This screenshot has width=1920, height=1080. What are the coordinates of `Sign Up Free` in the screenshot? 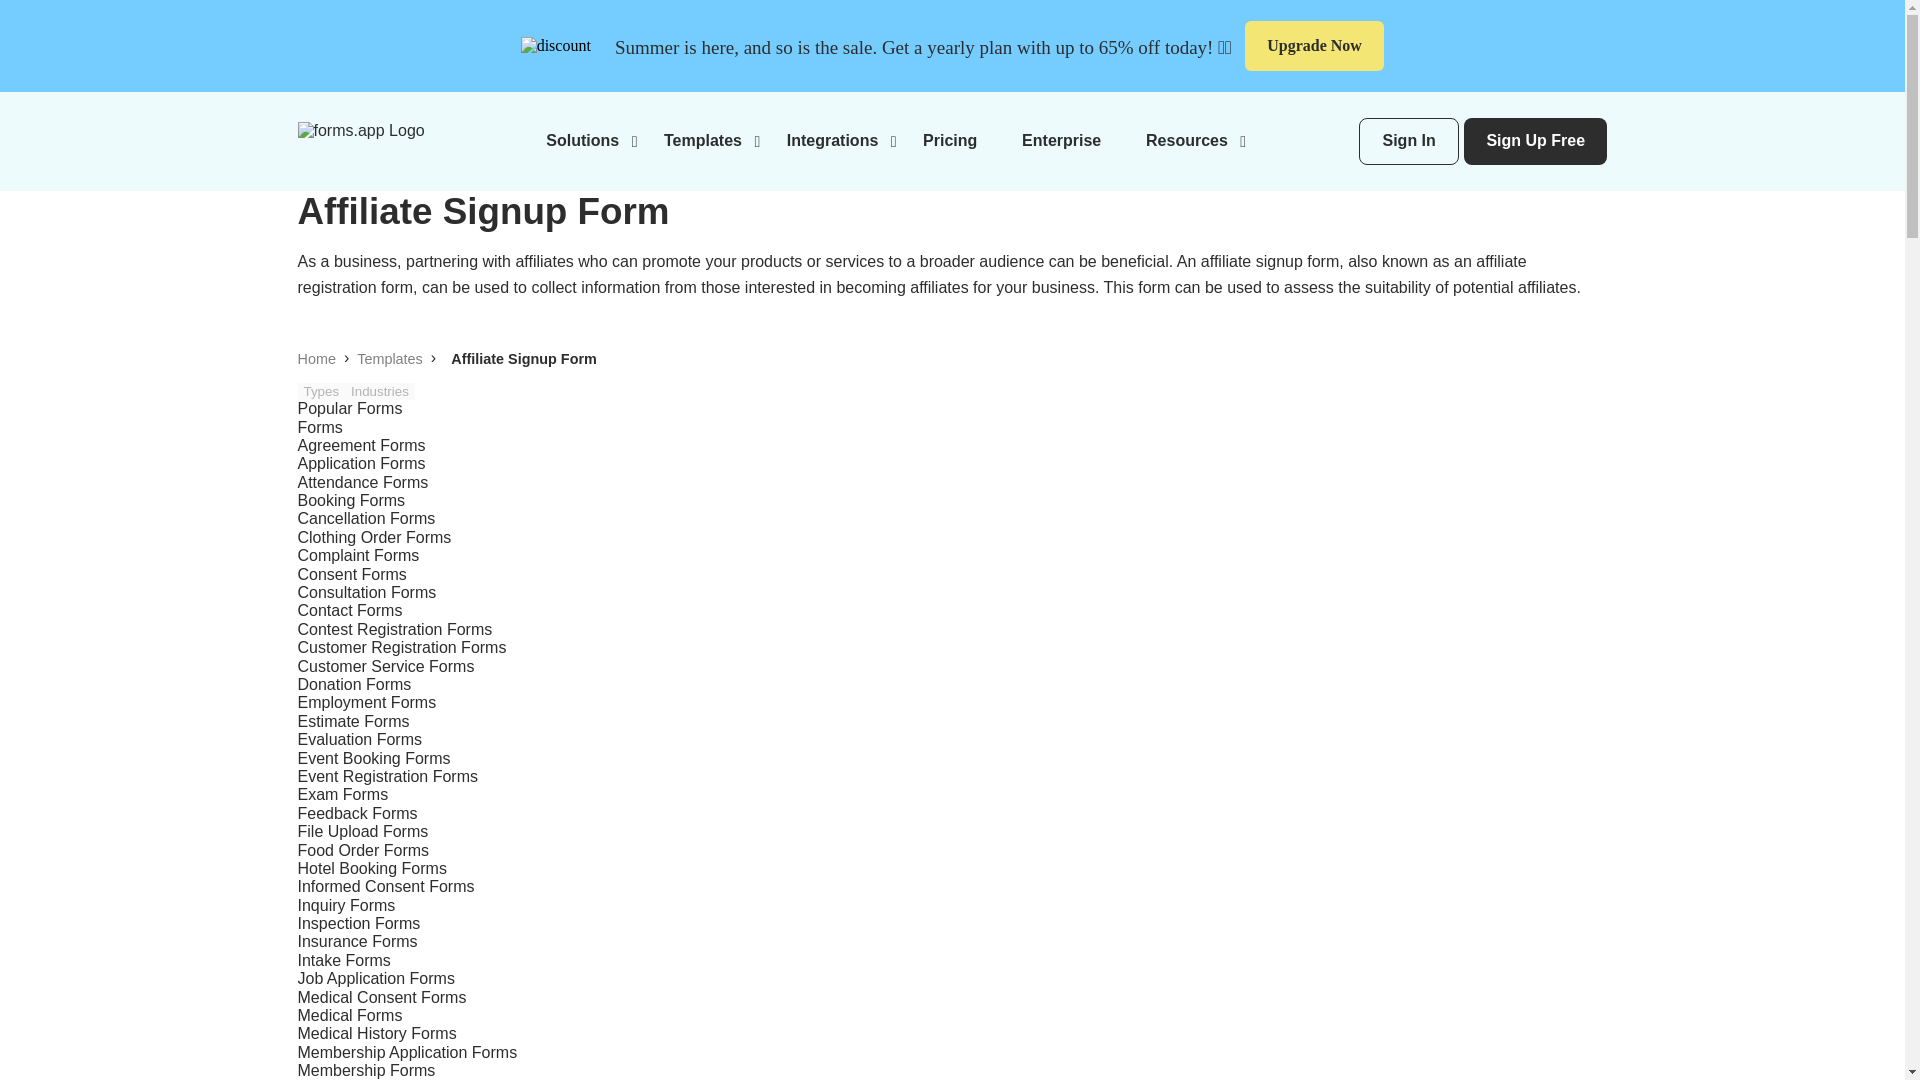 It's located at (1535, 141).